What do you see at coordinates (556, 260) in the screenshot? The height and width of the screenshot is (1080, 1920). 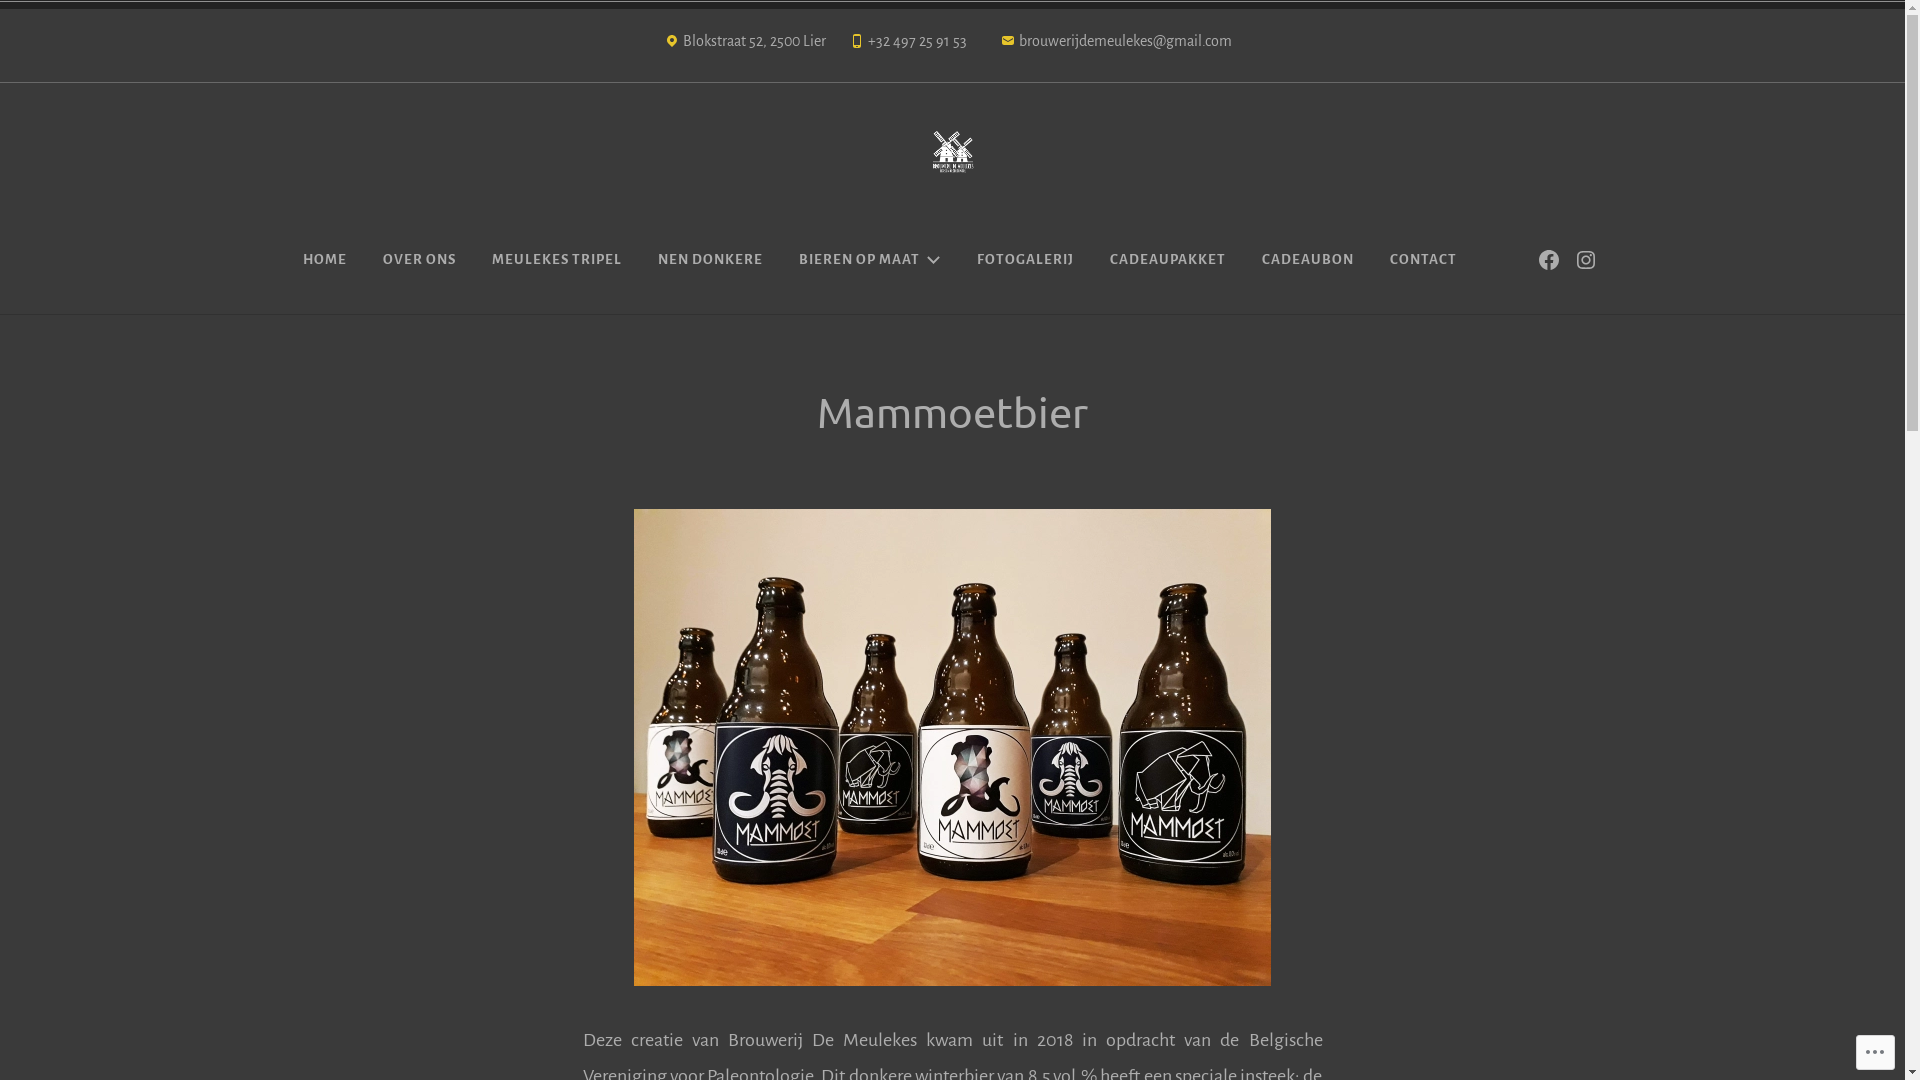 I see `MEULEKES TRIPEL` at bounding box center [556, 260].